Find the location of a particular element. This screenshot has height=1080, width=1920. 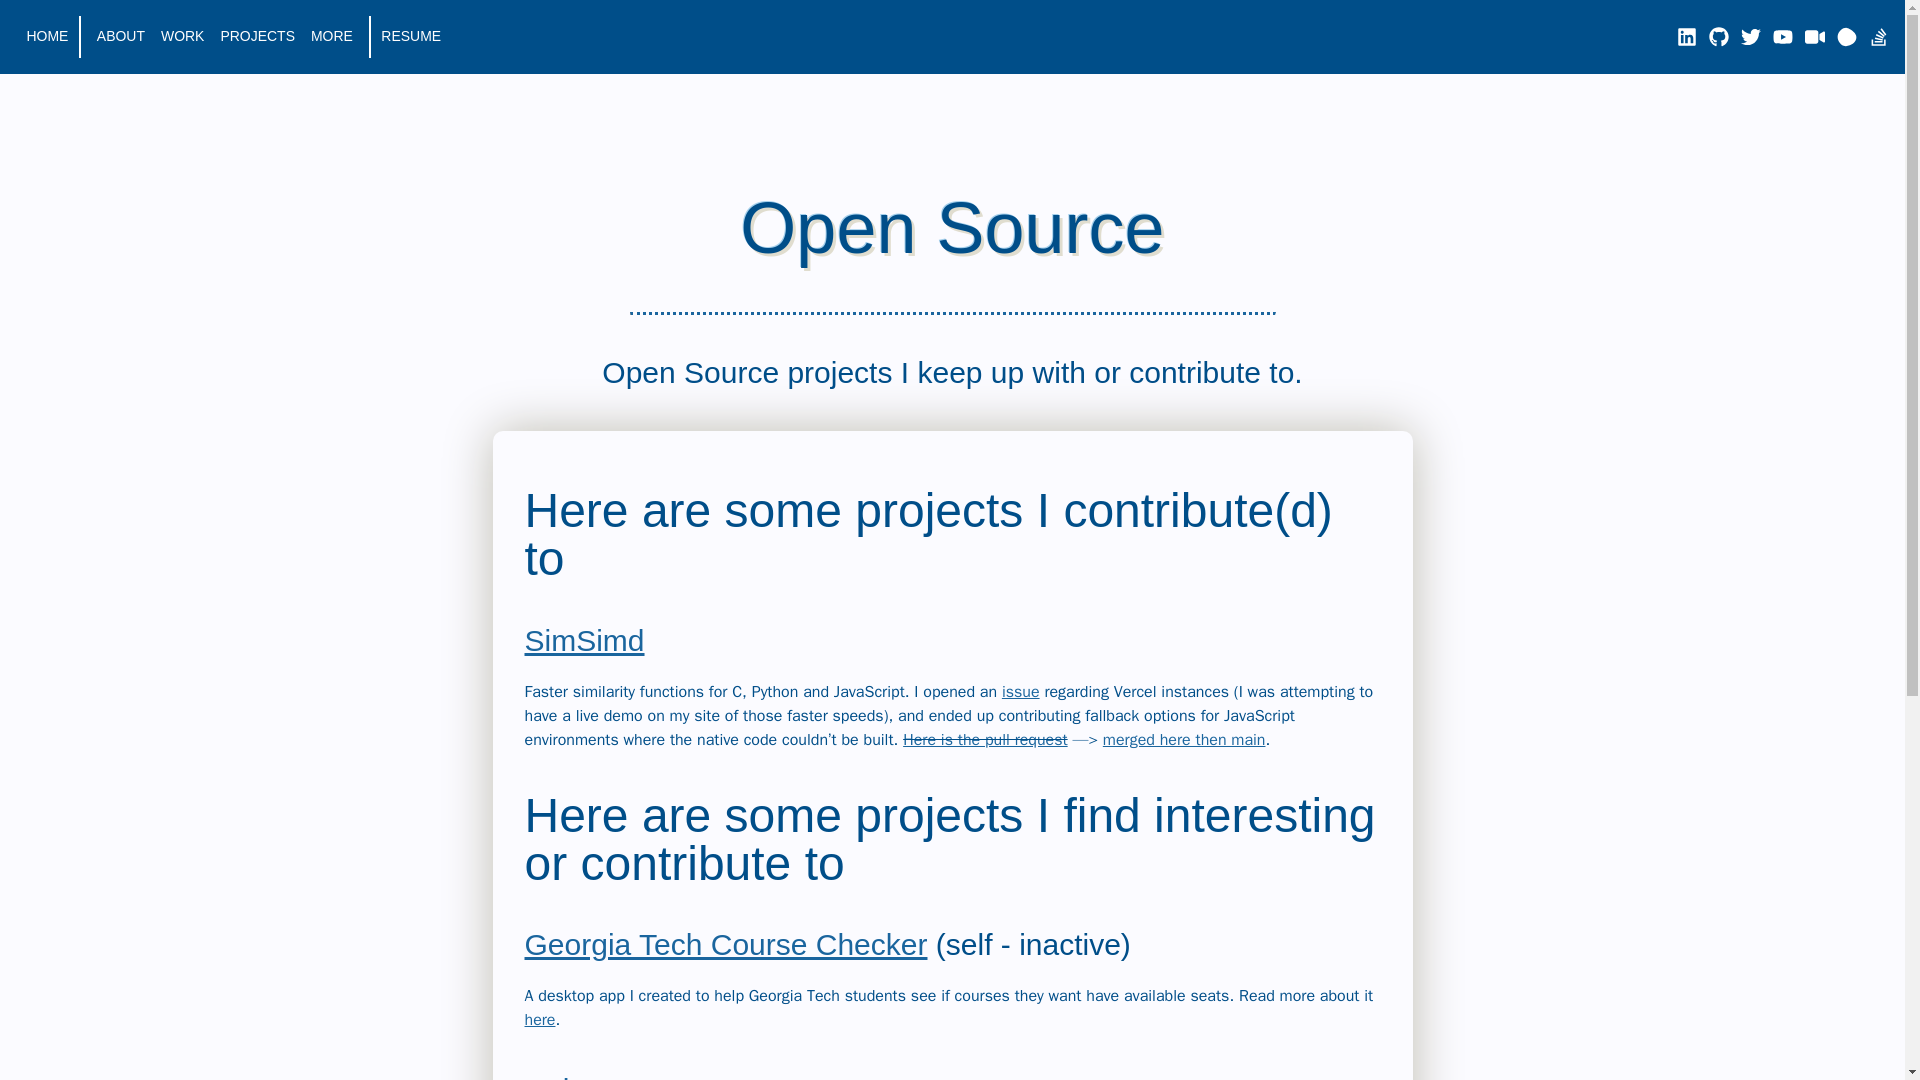

HOME is located at coordinates (48, 37).